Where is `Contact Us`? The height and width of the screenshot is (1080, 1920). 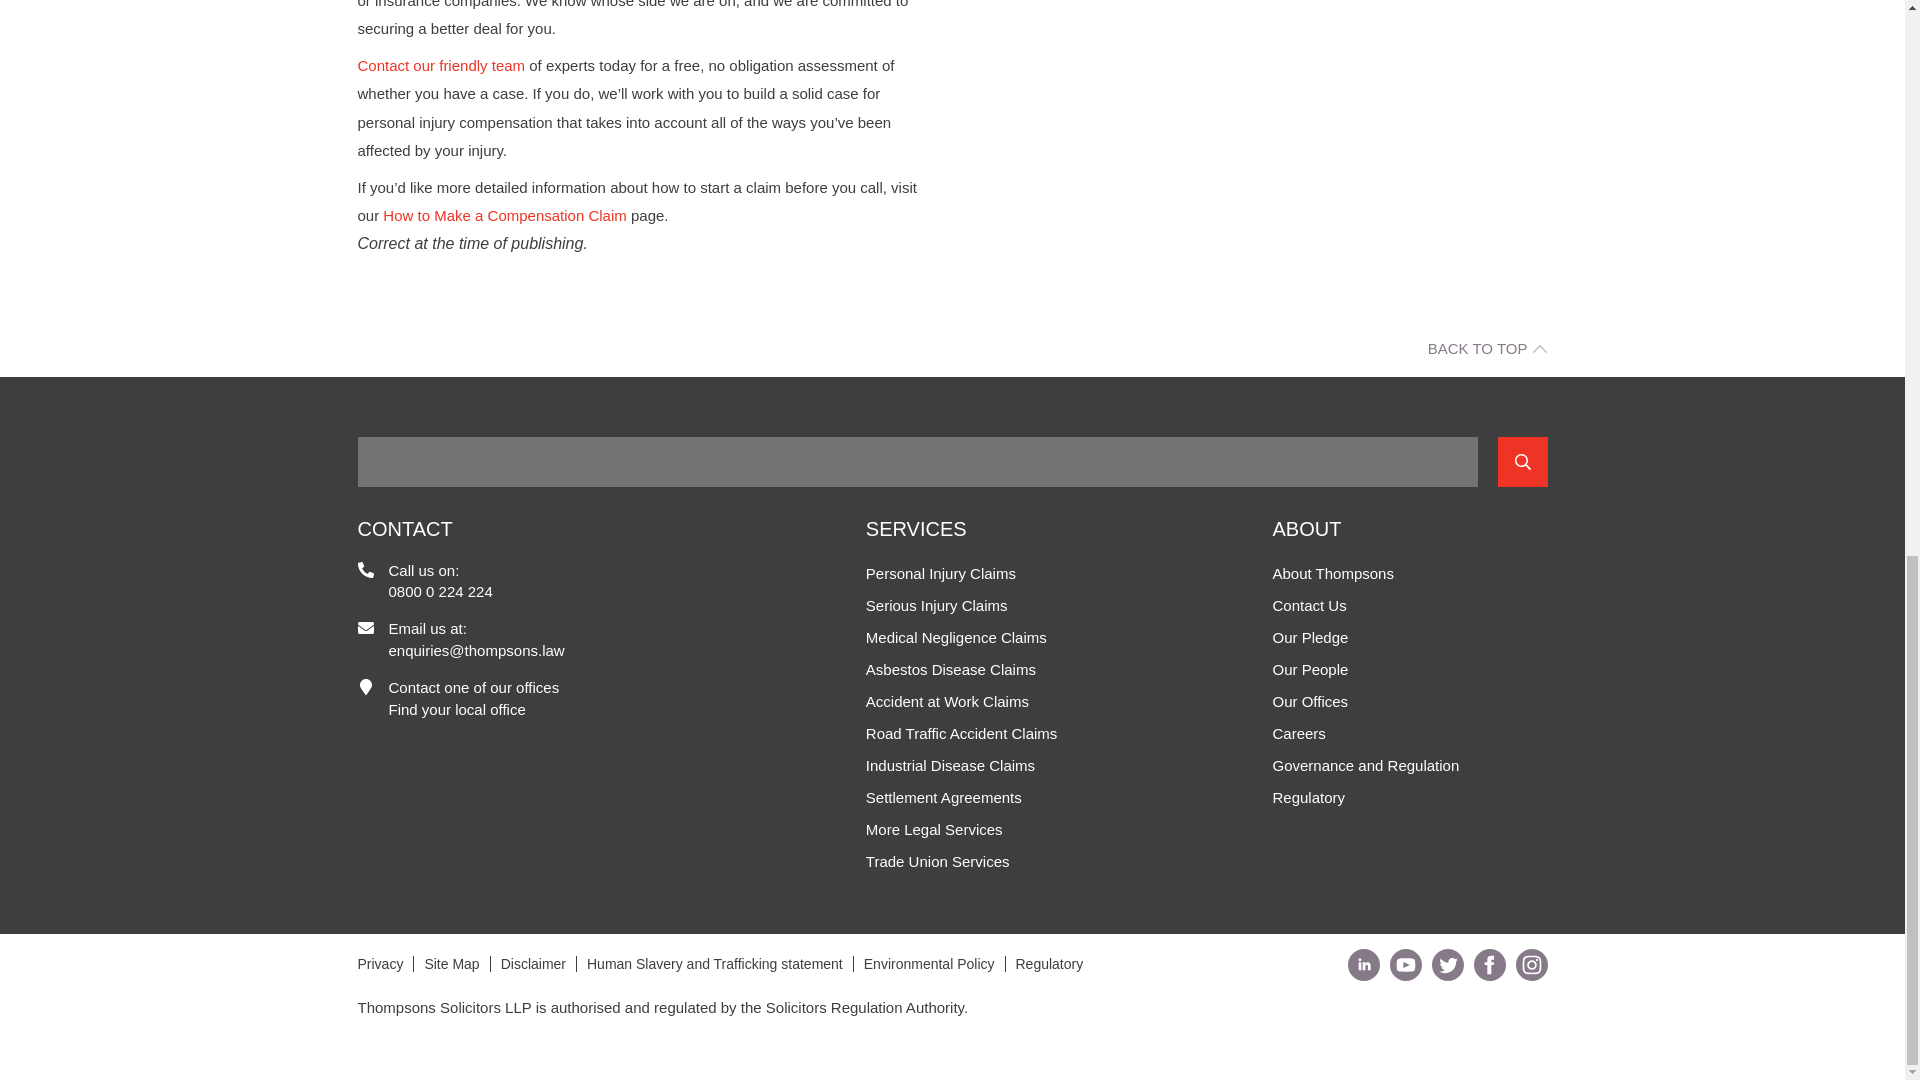 Contact Us is located at coordinates (442, 66).